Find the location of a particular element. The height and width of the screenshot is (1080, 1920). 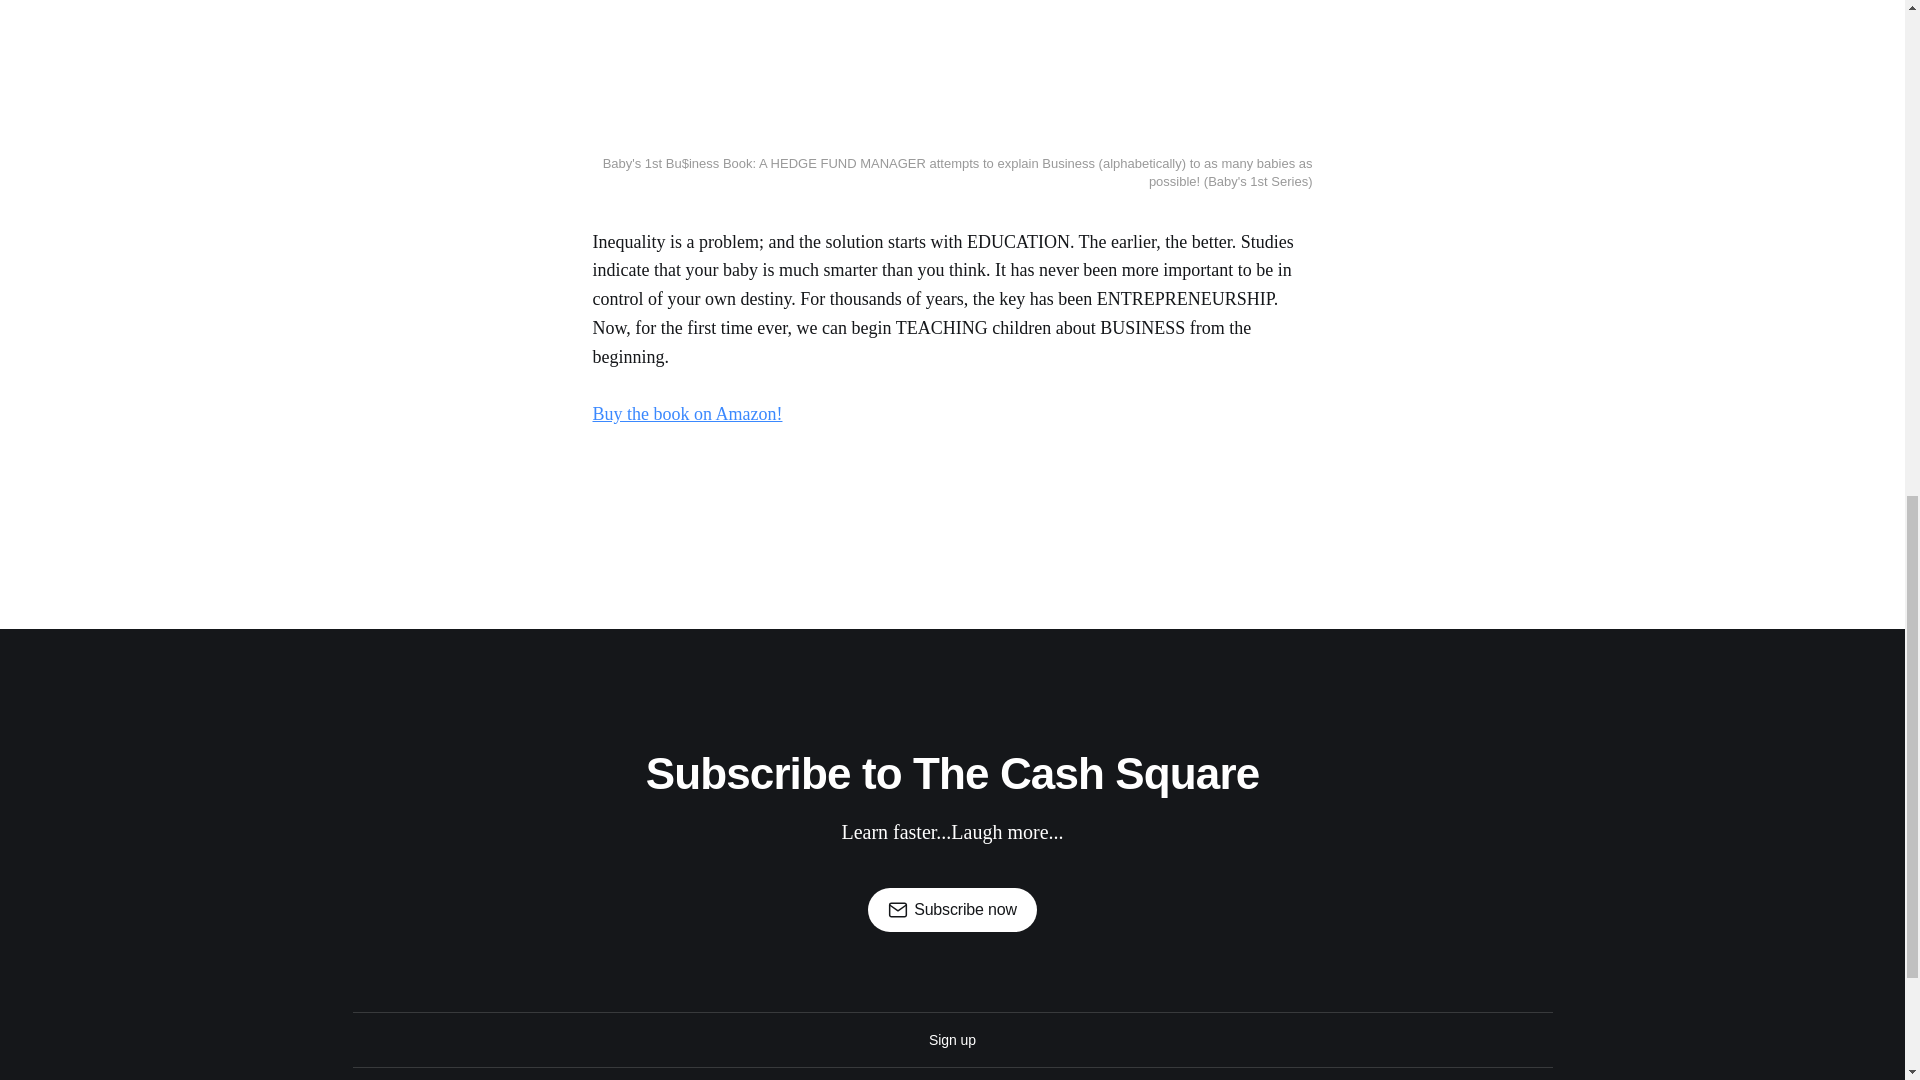

Subscribe now is located at coordinates (952, 910).